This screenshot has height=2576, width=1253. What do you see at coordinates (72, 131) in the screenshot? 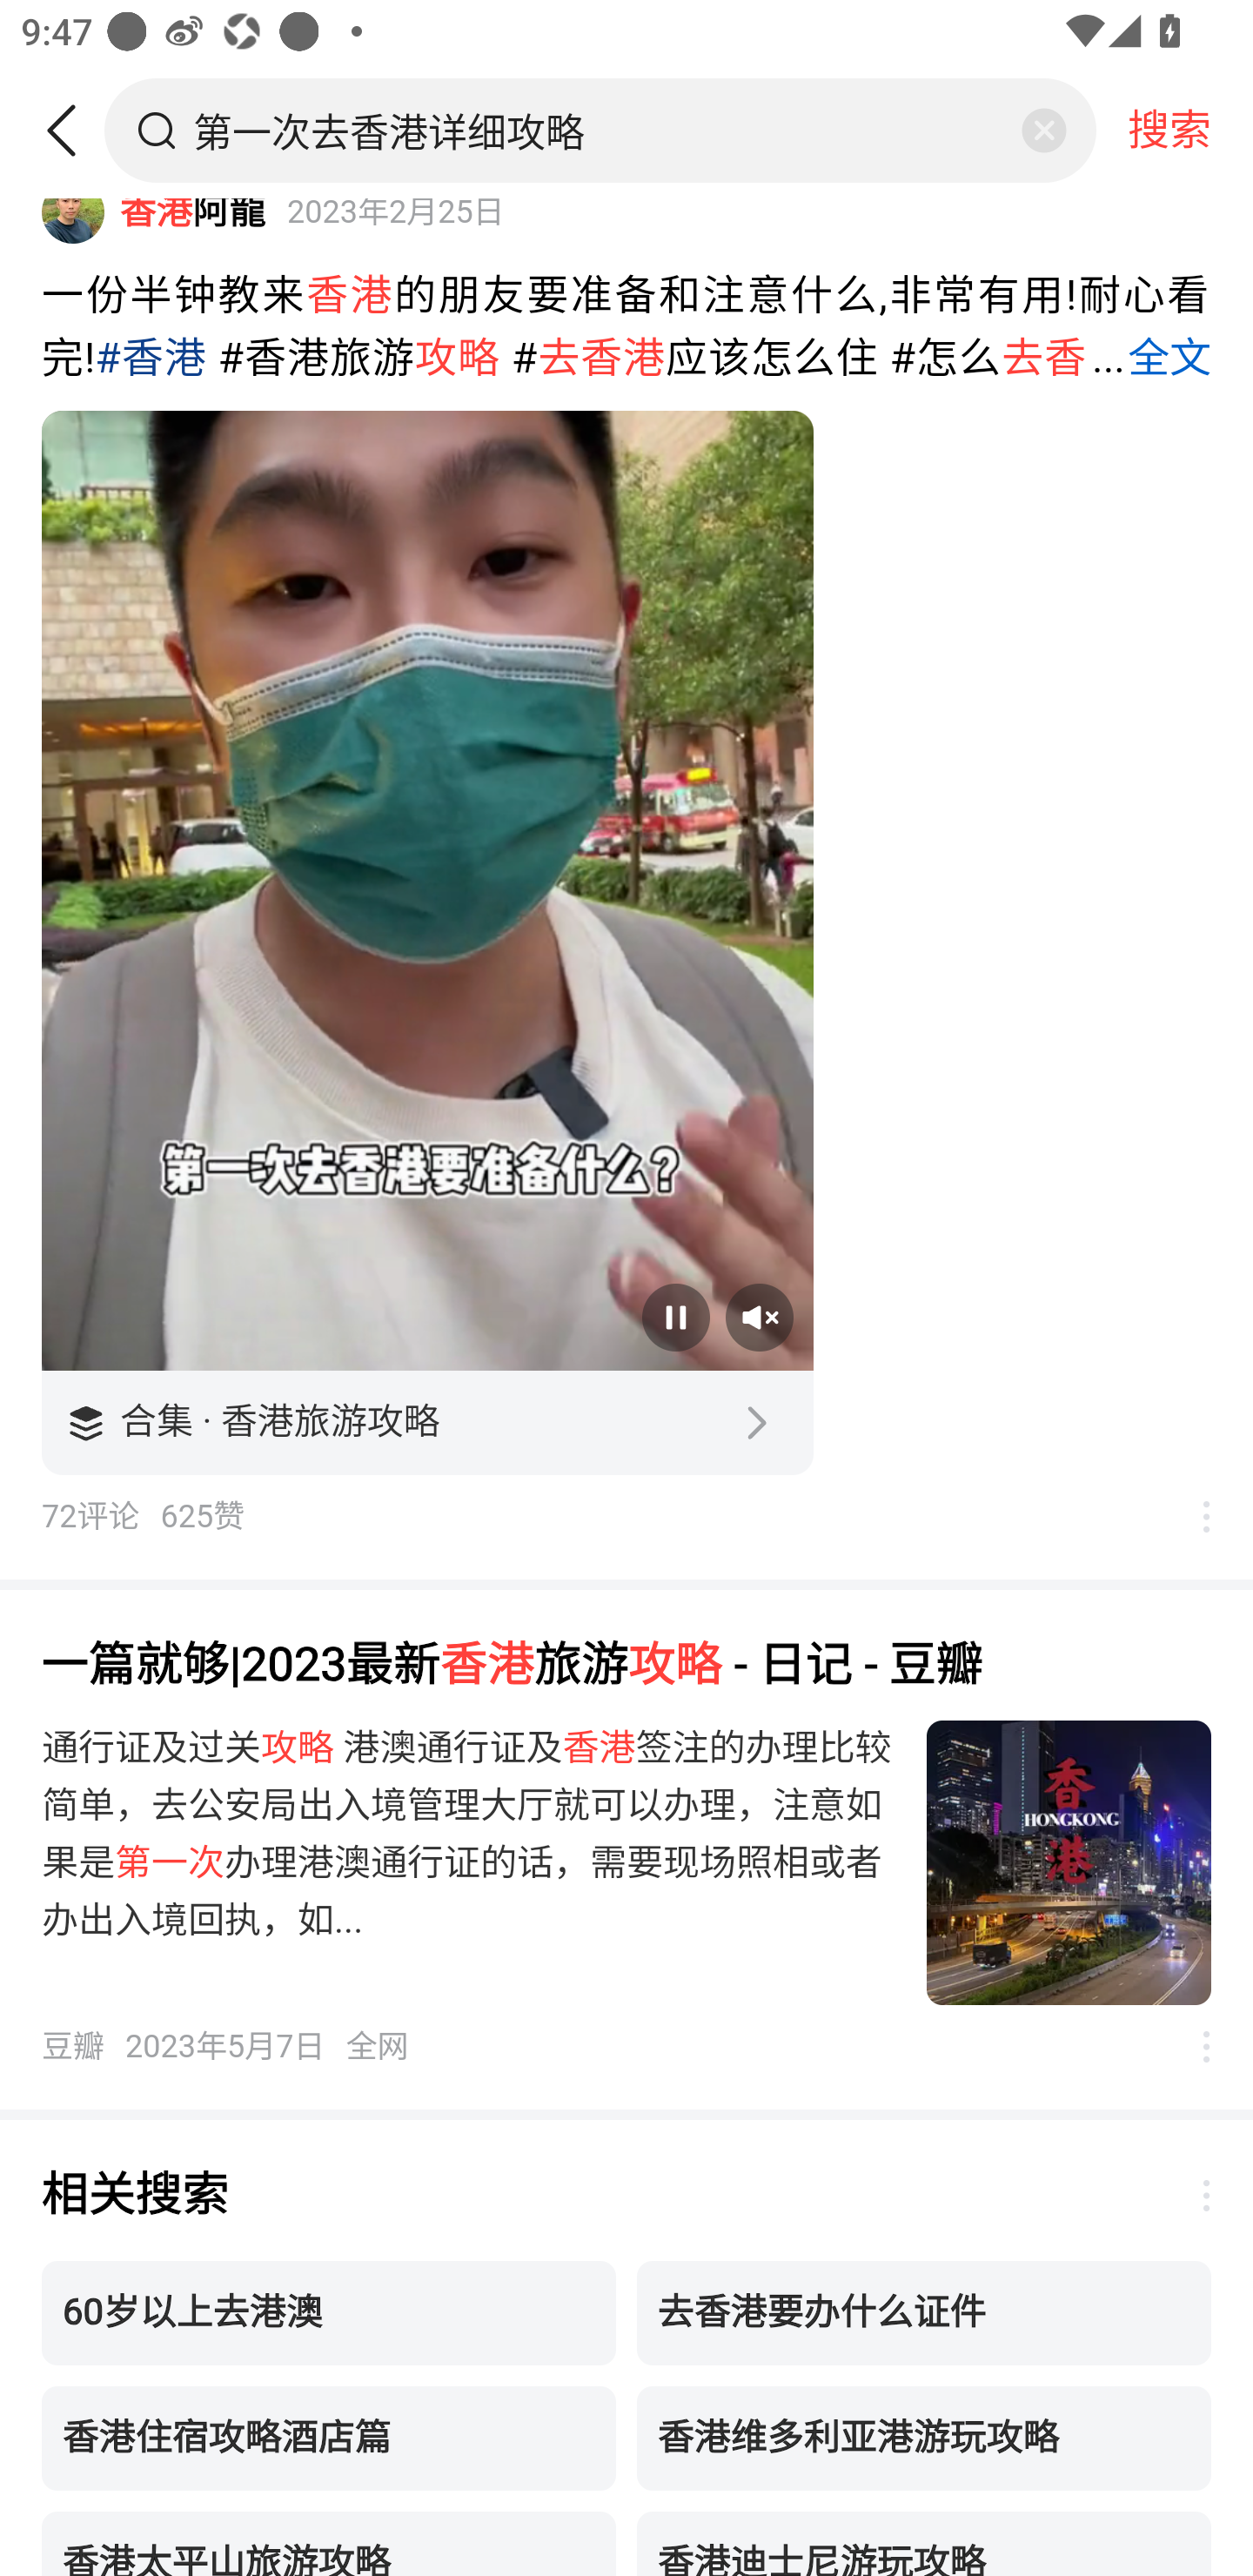
I see `返回` at bounding box center [72, 131].